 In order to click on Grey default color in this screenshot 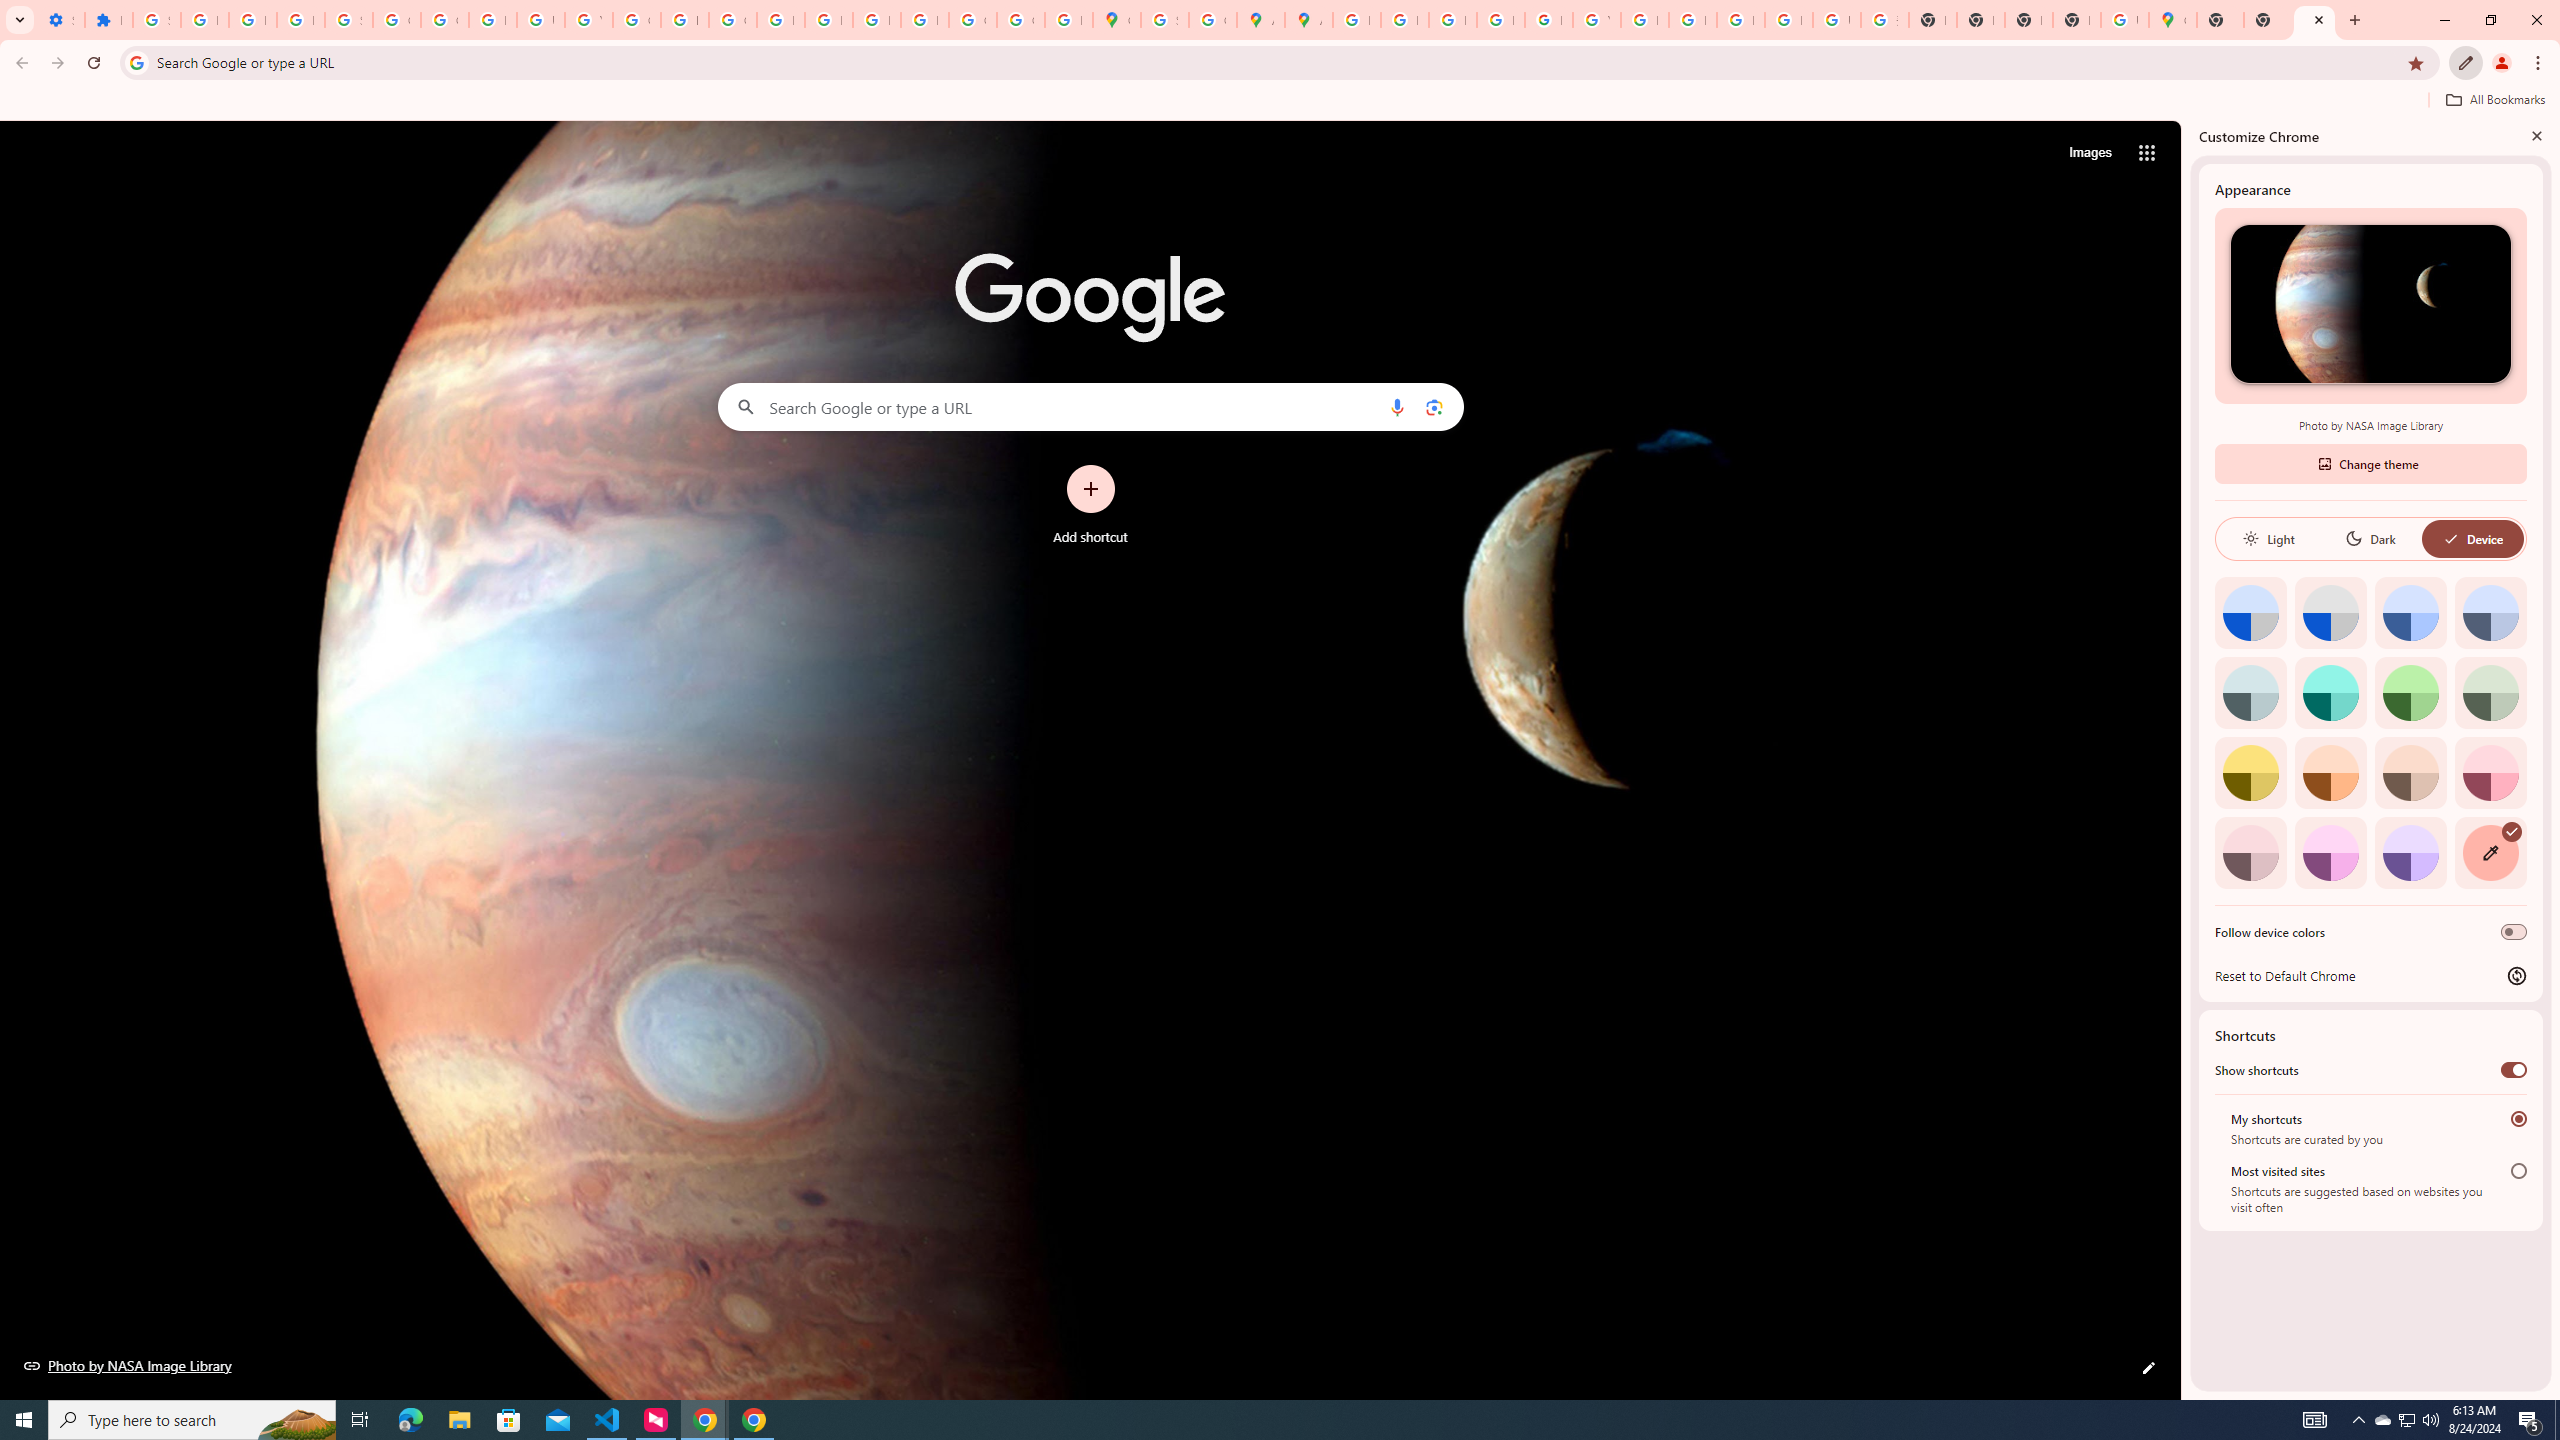, I will do `click(2330, 612)`.